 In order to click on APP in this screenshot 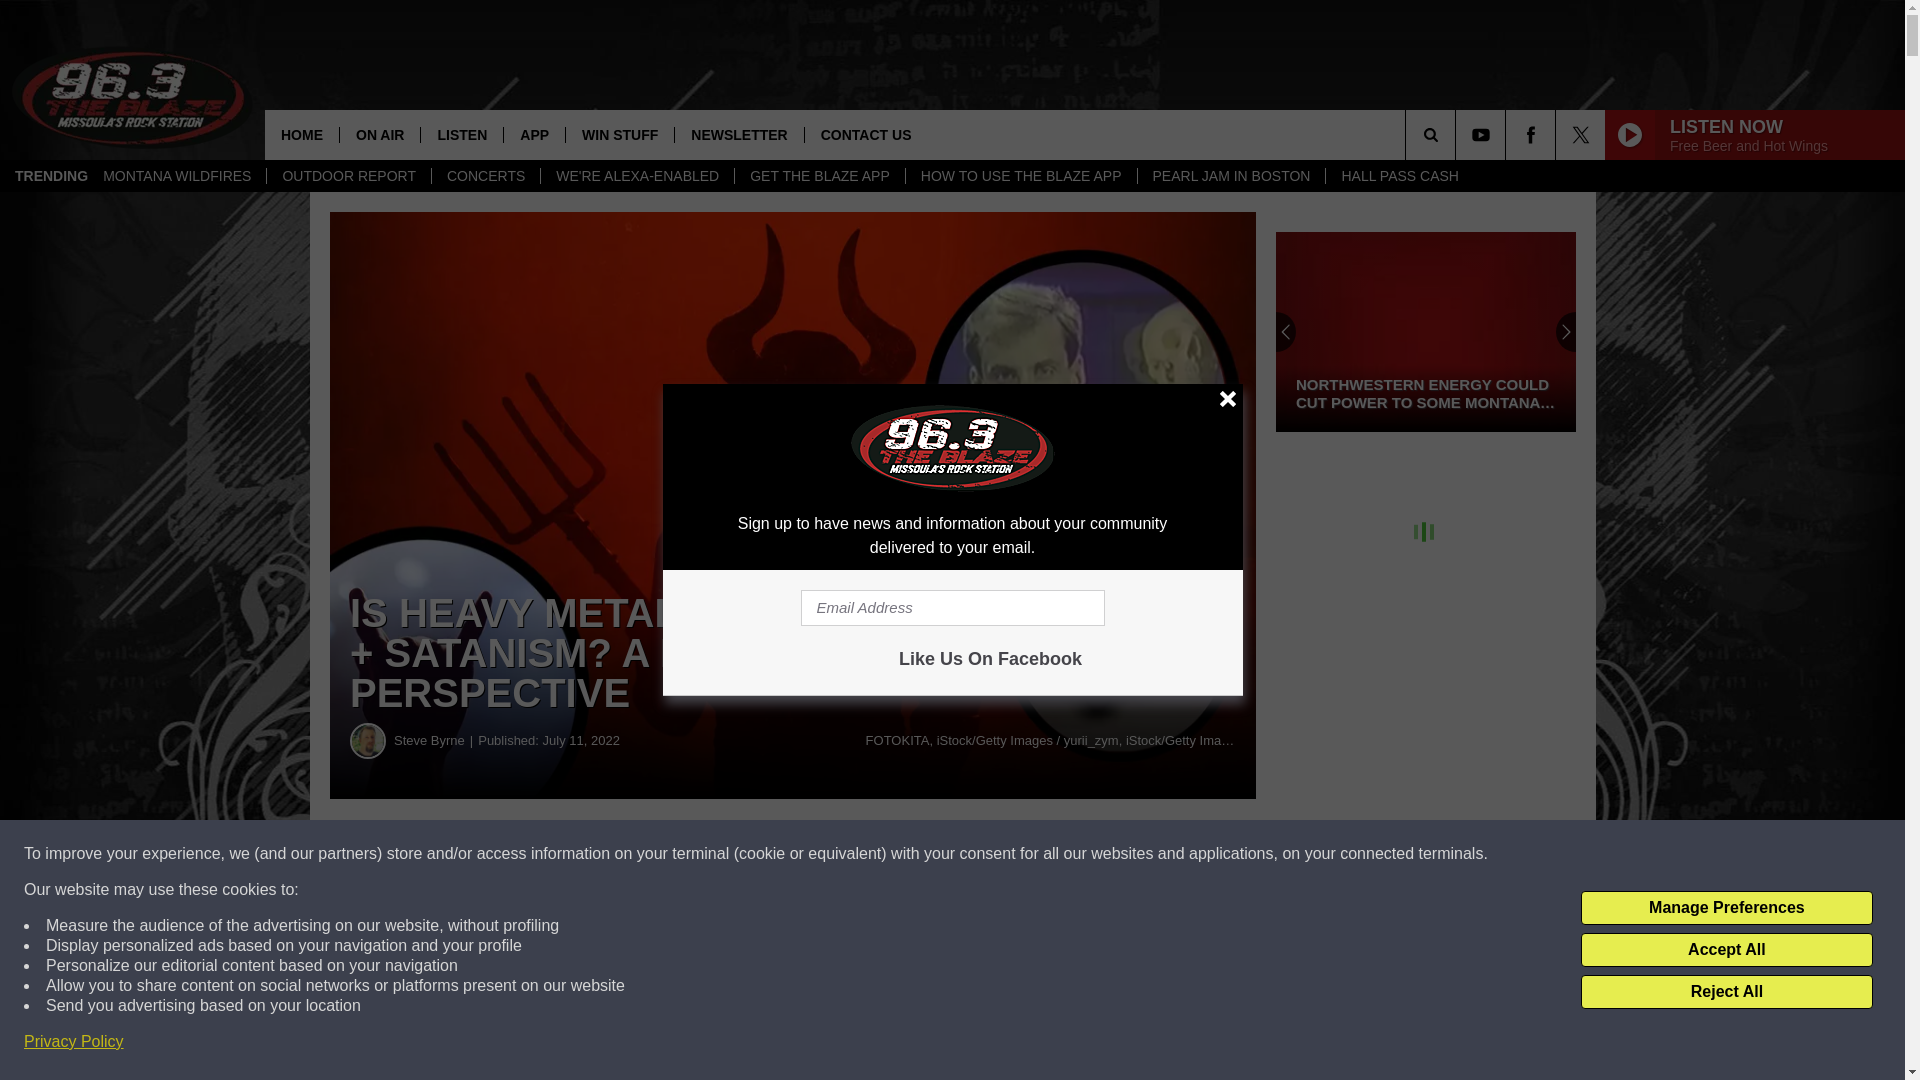, I will do `click(534, 134)`.